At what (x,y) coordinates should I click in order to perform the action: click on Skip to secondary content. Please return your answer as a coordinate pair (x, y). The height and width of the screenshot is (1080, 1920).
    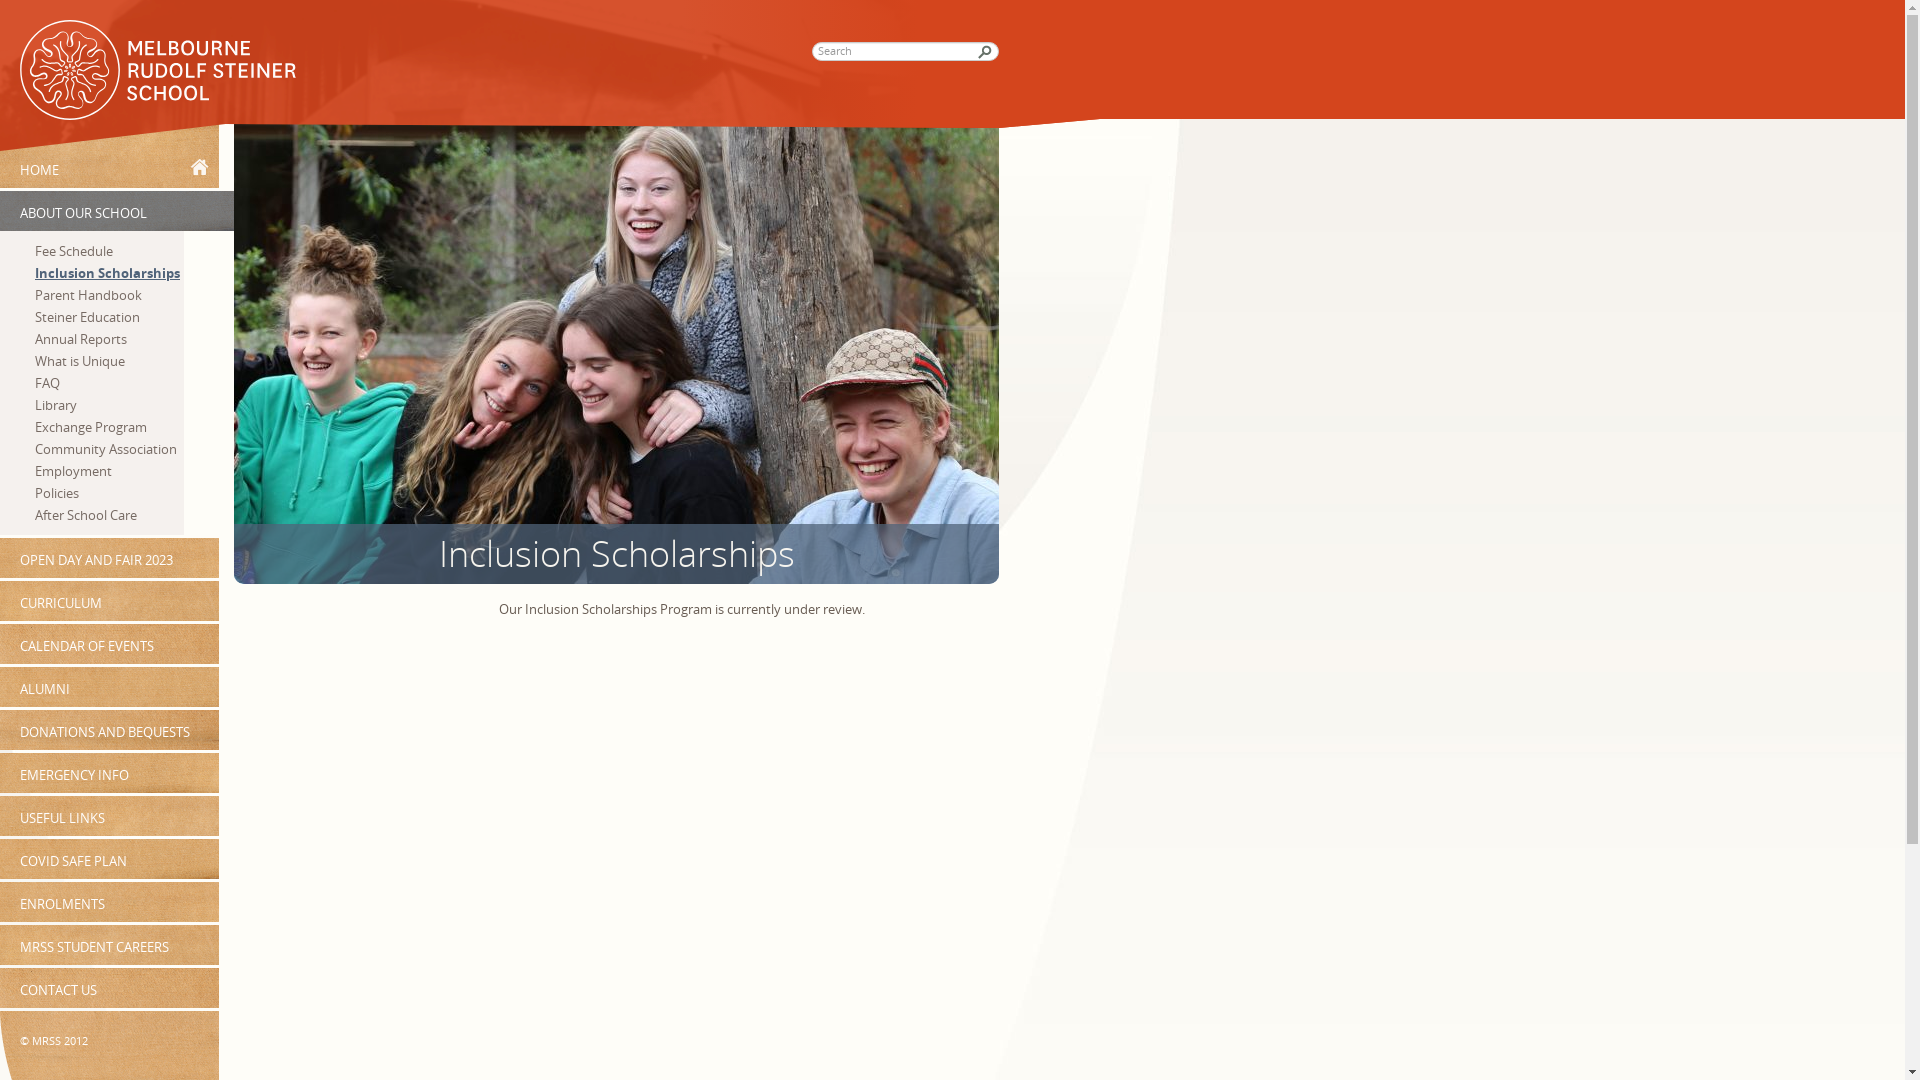
    Looking at the image, I should click on (78, 10).